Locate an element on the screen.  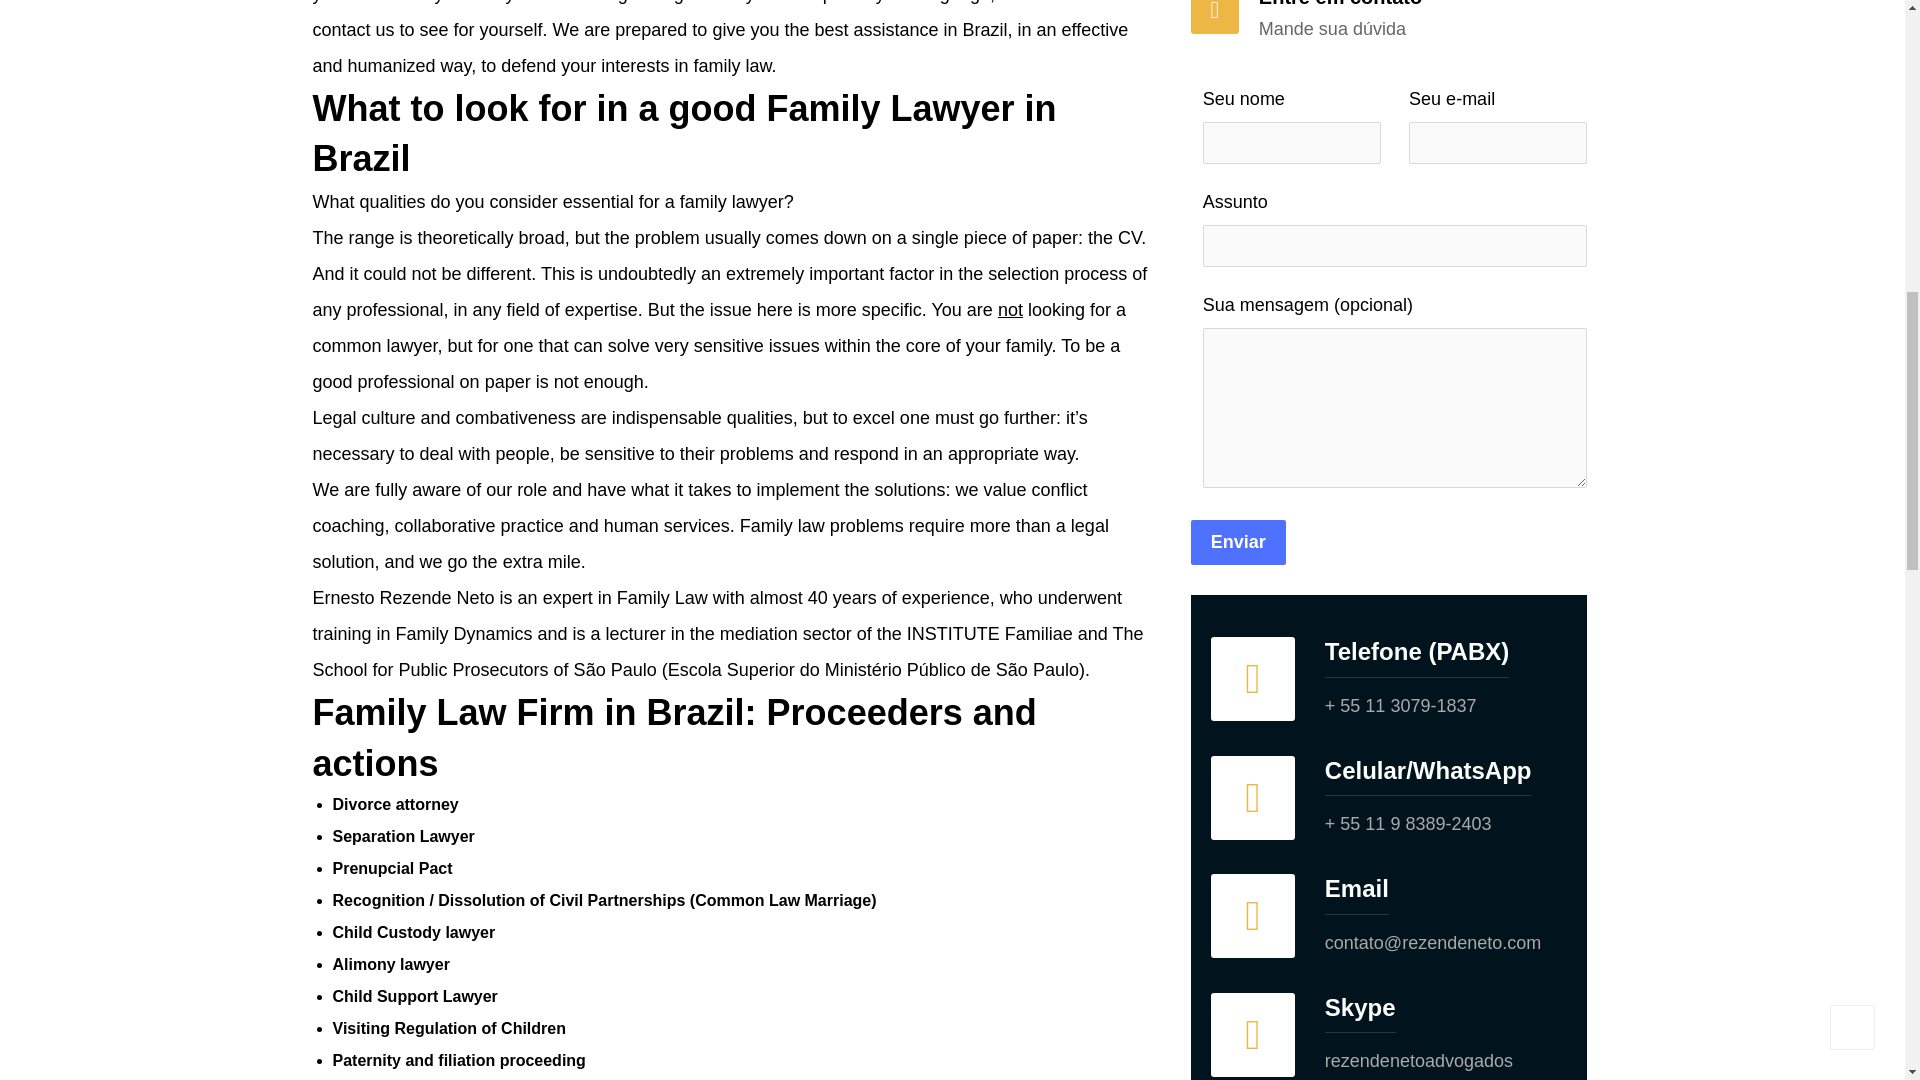
Enviar is located at coordinates (1238, 542).